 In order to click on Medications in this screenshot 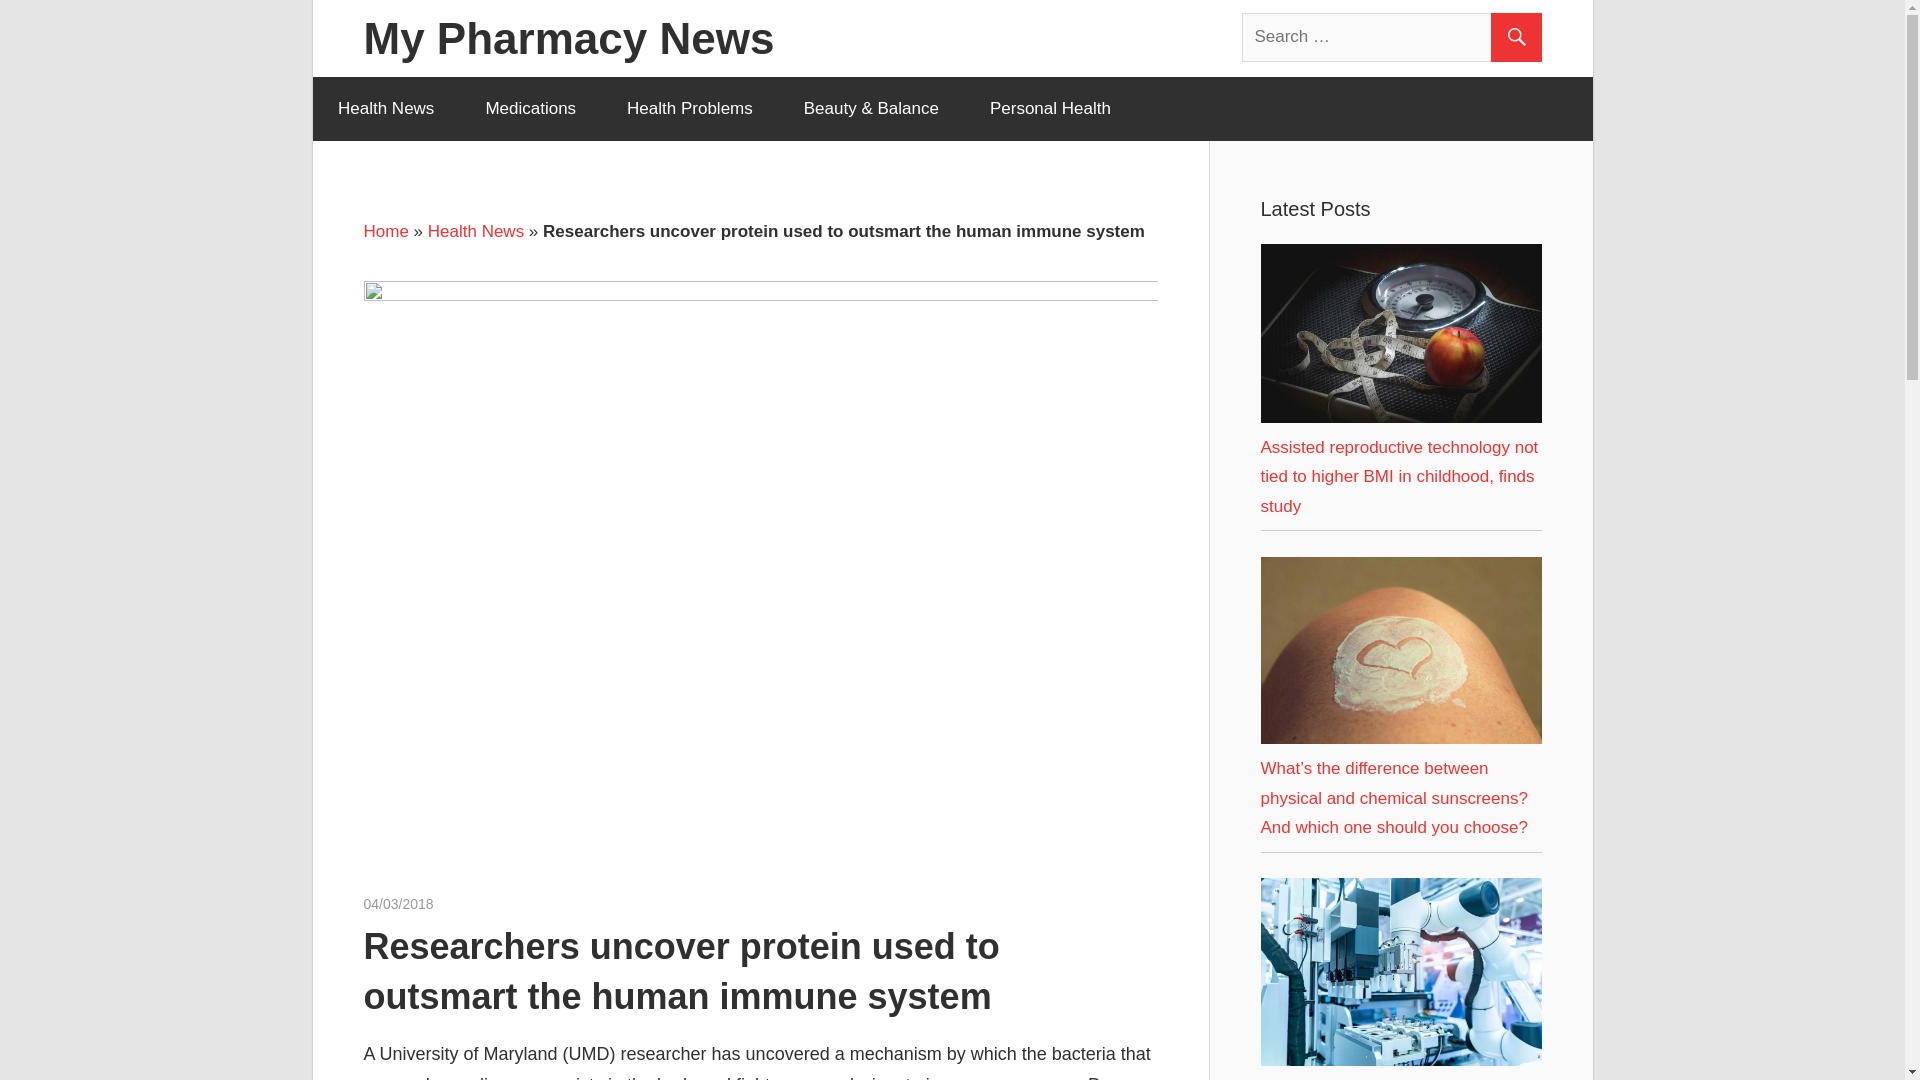, I will do `click(531, 108)`.